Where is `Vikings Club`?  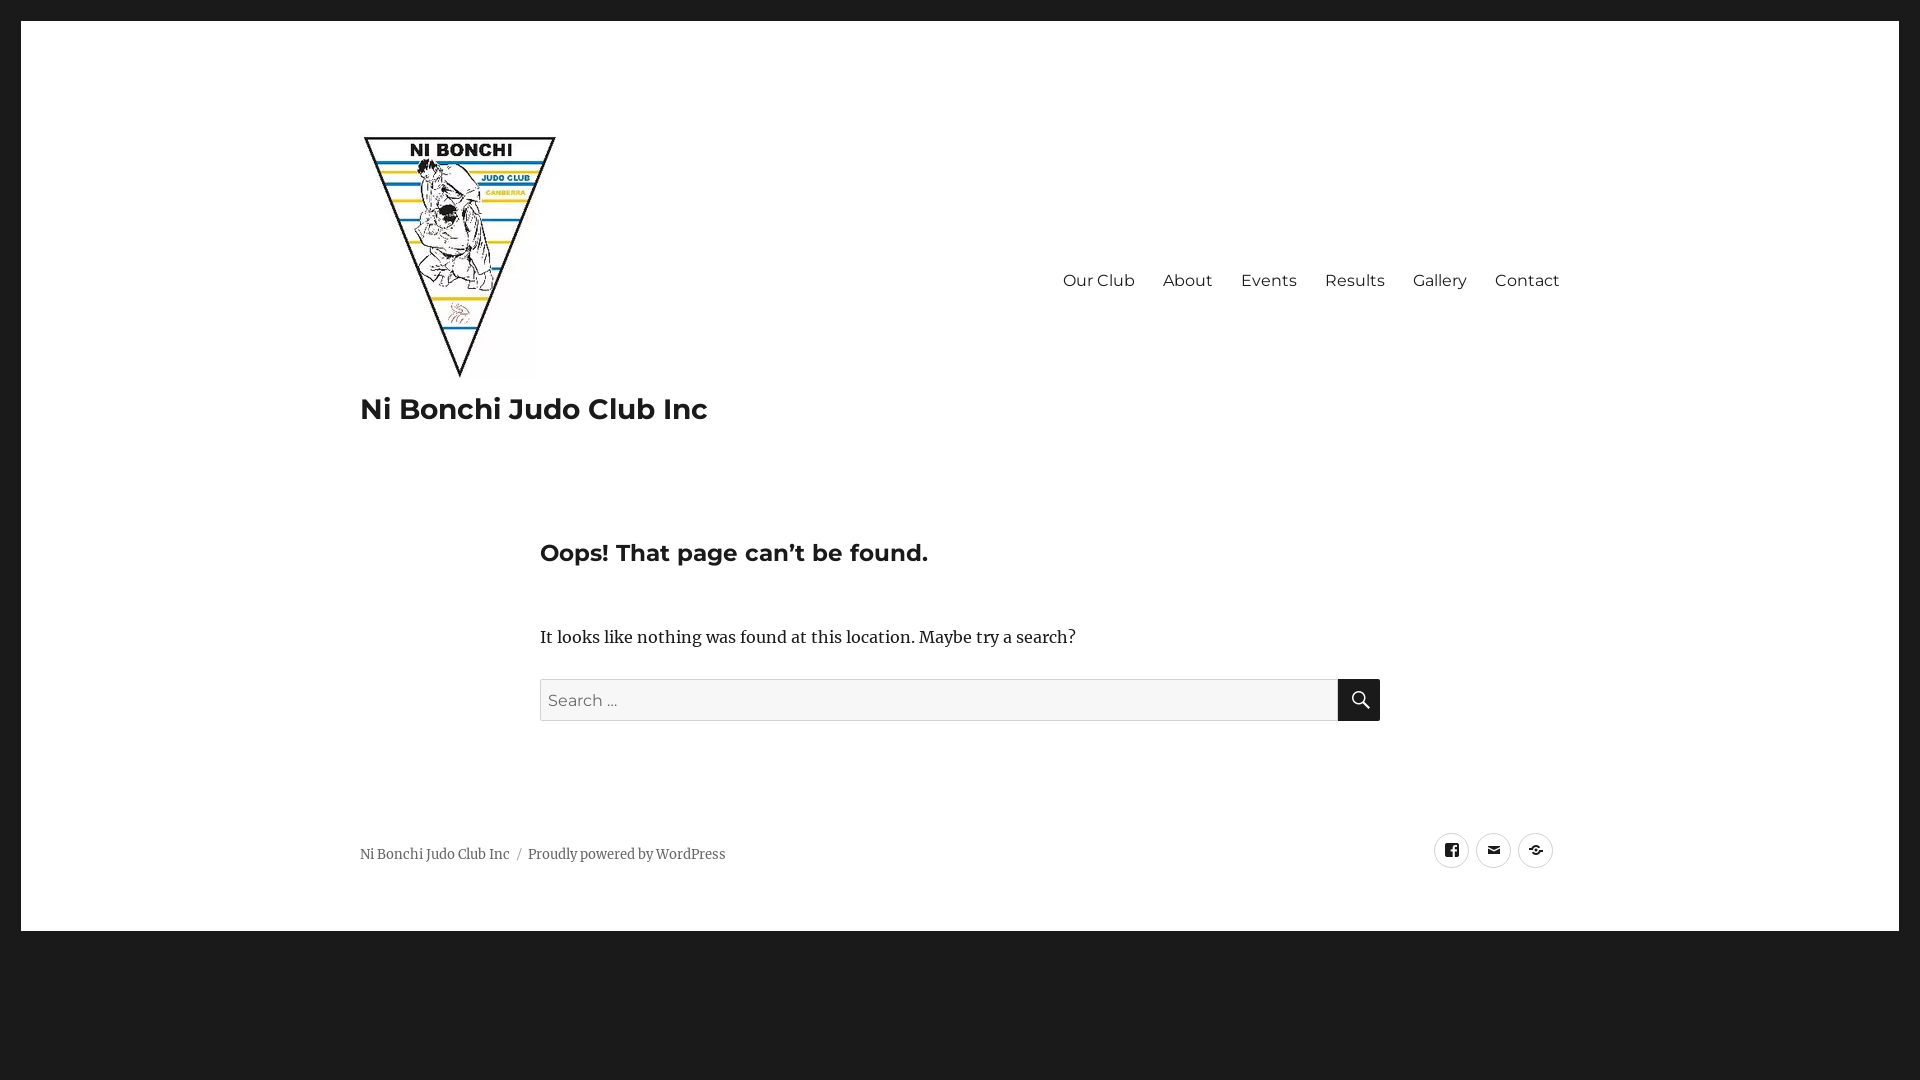 Vikings Club is located at coordinates (1536, 850).